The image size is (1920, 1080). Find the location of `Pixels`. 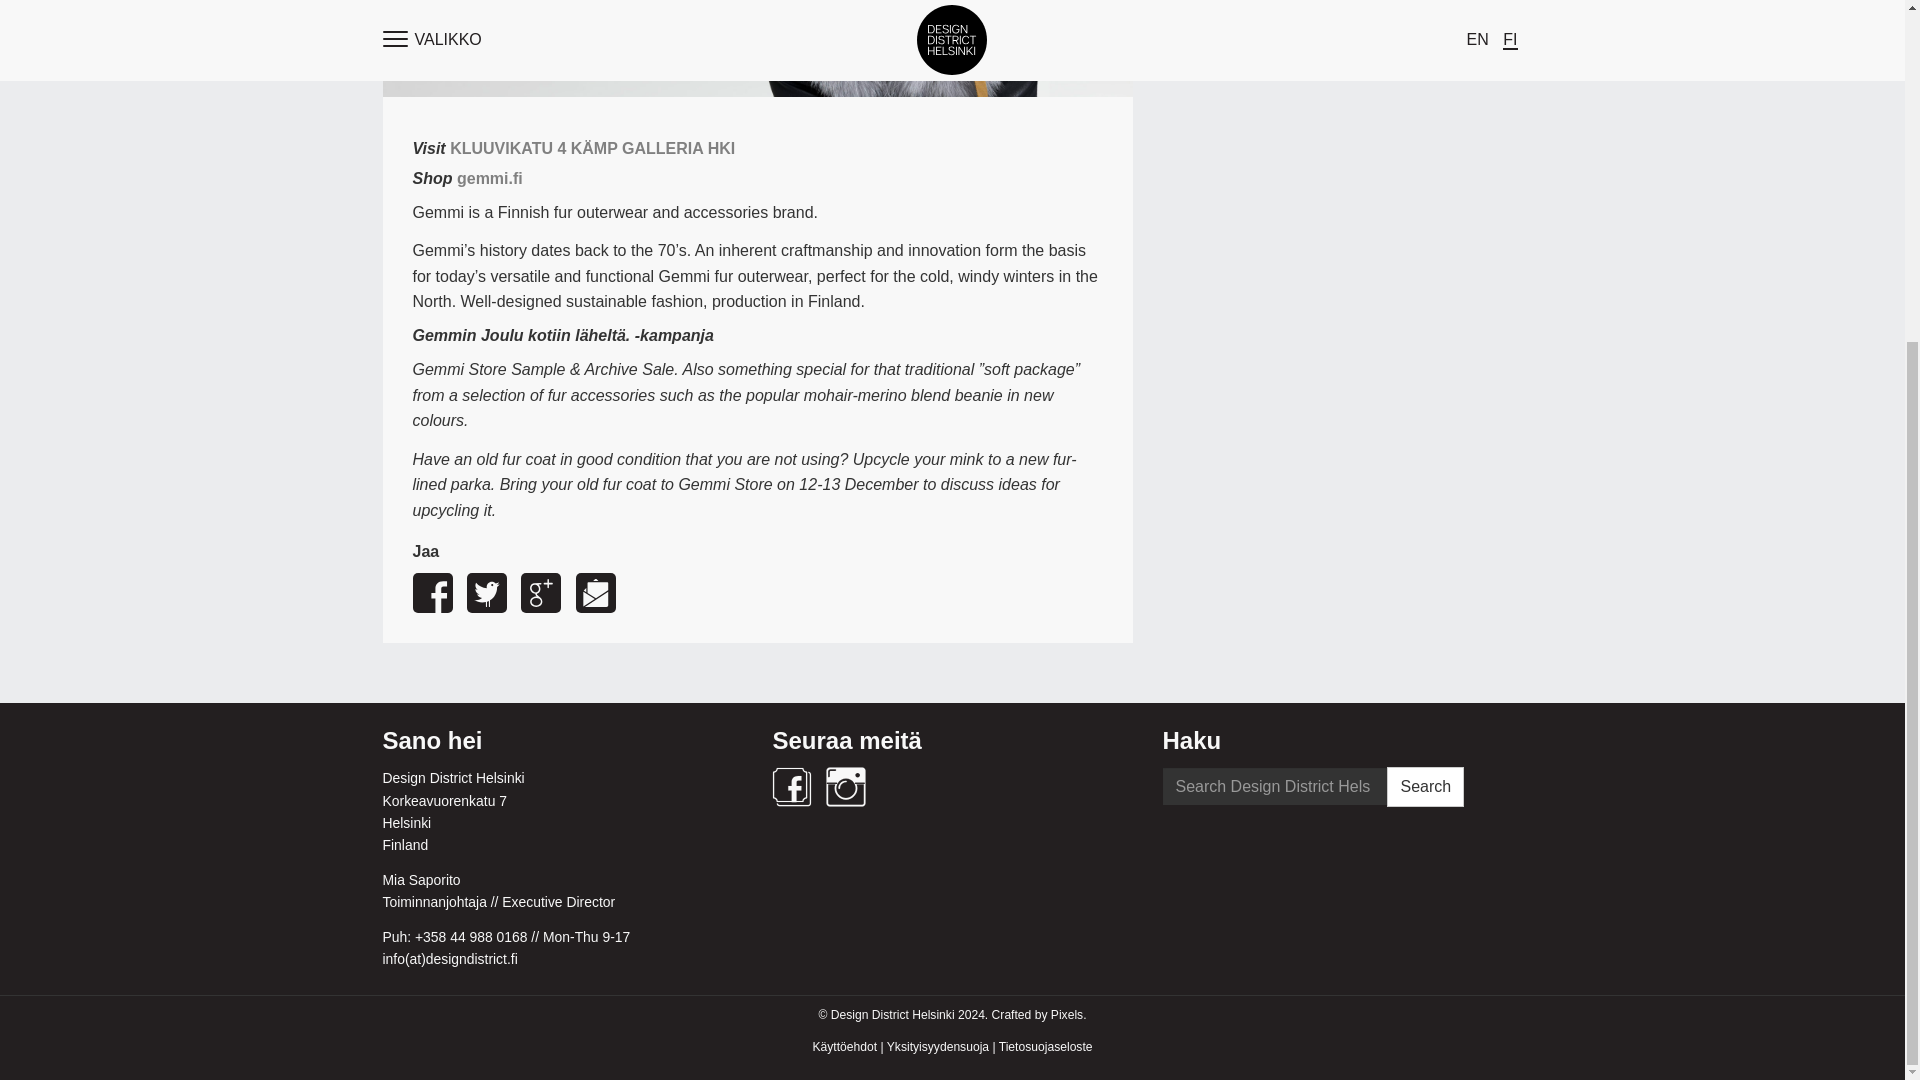

Pixels is located at coordinates (1066, 1014).